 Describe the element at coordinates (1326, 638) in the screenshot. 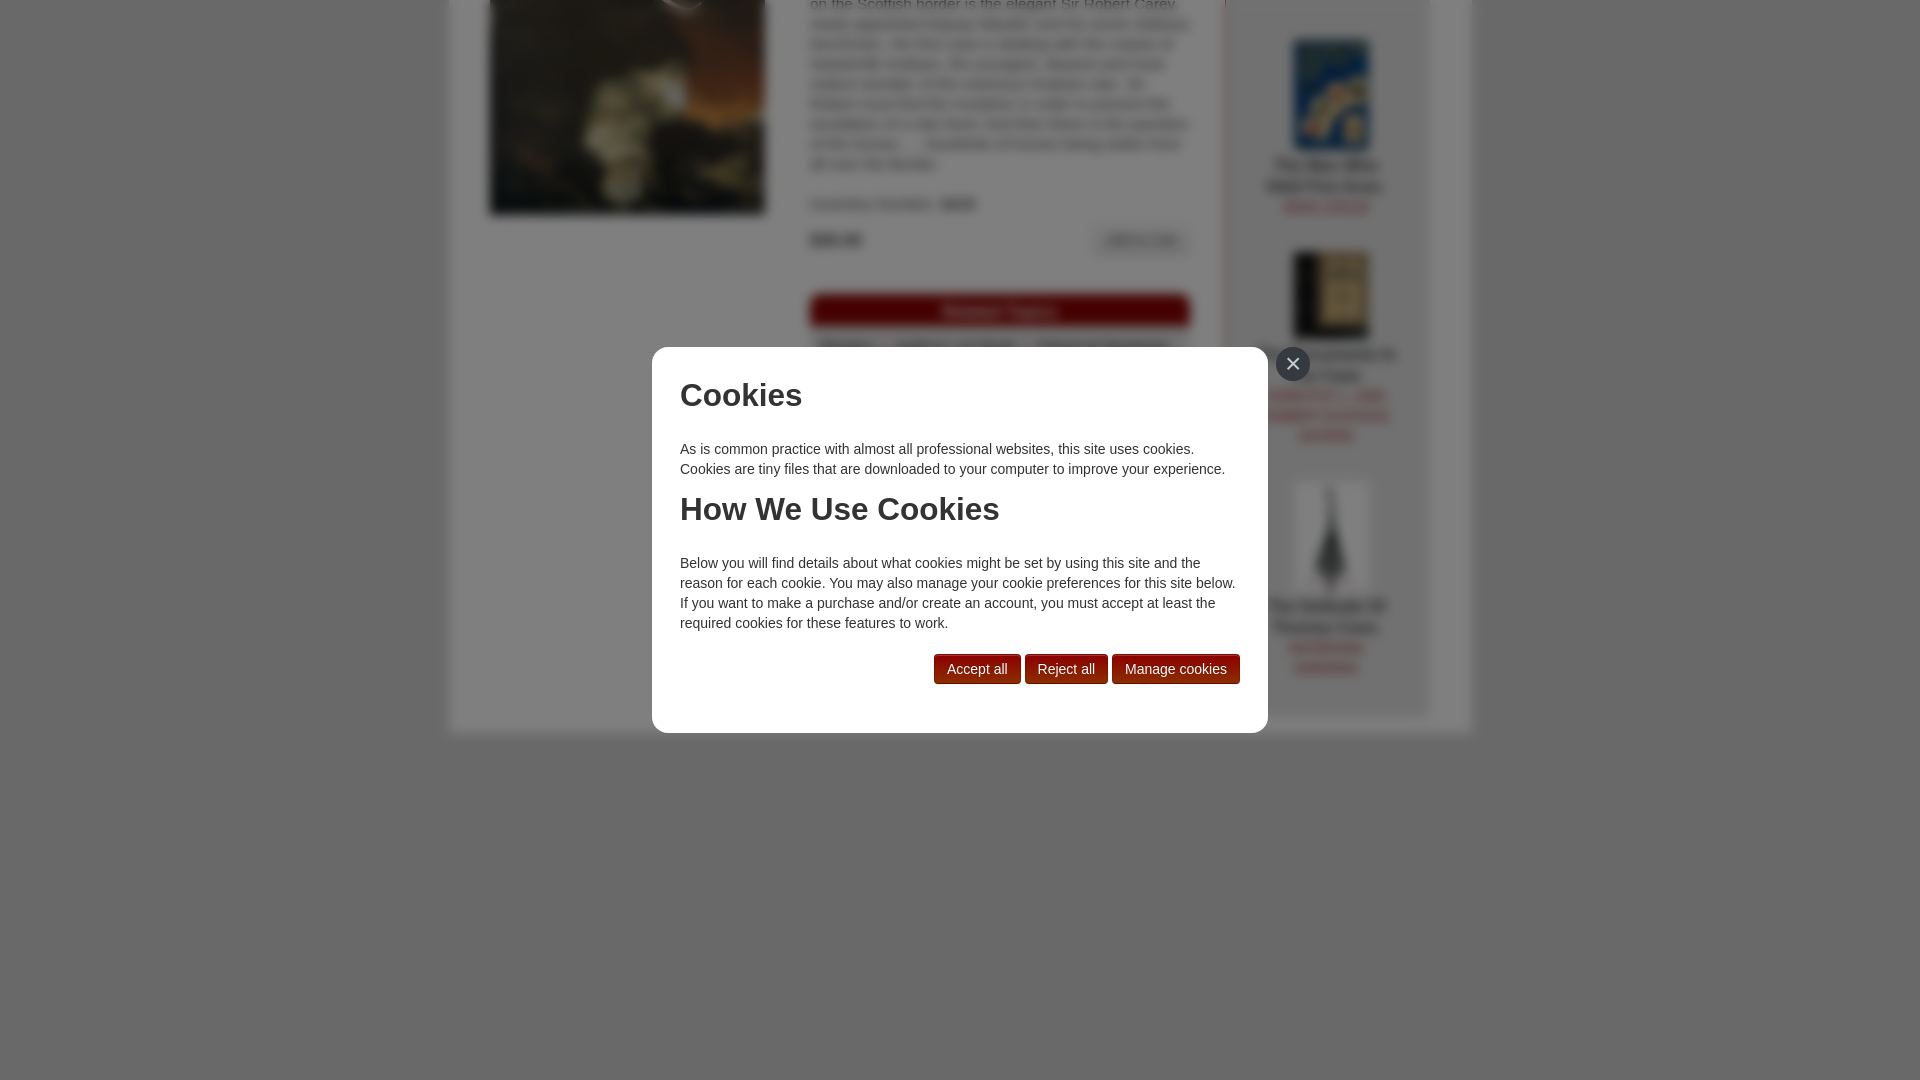

I see `The Documents In The Case.` at that location.